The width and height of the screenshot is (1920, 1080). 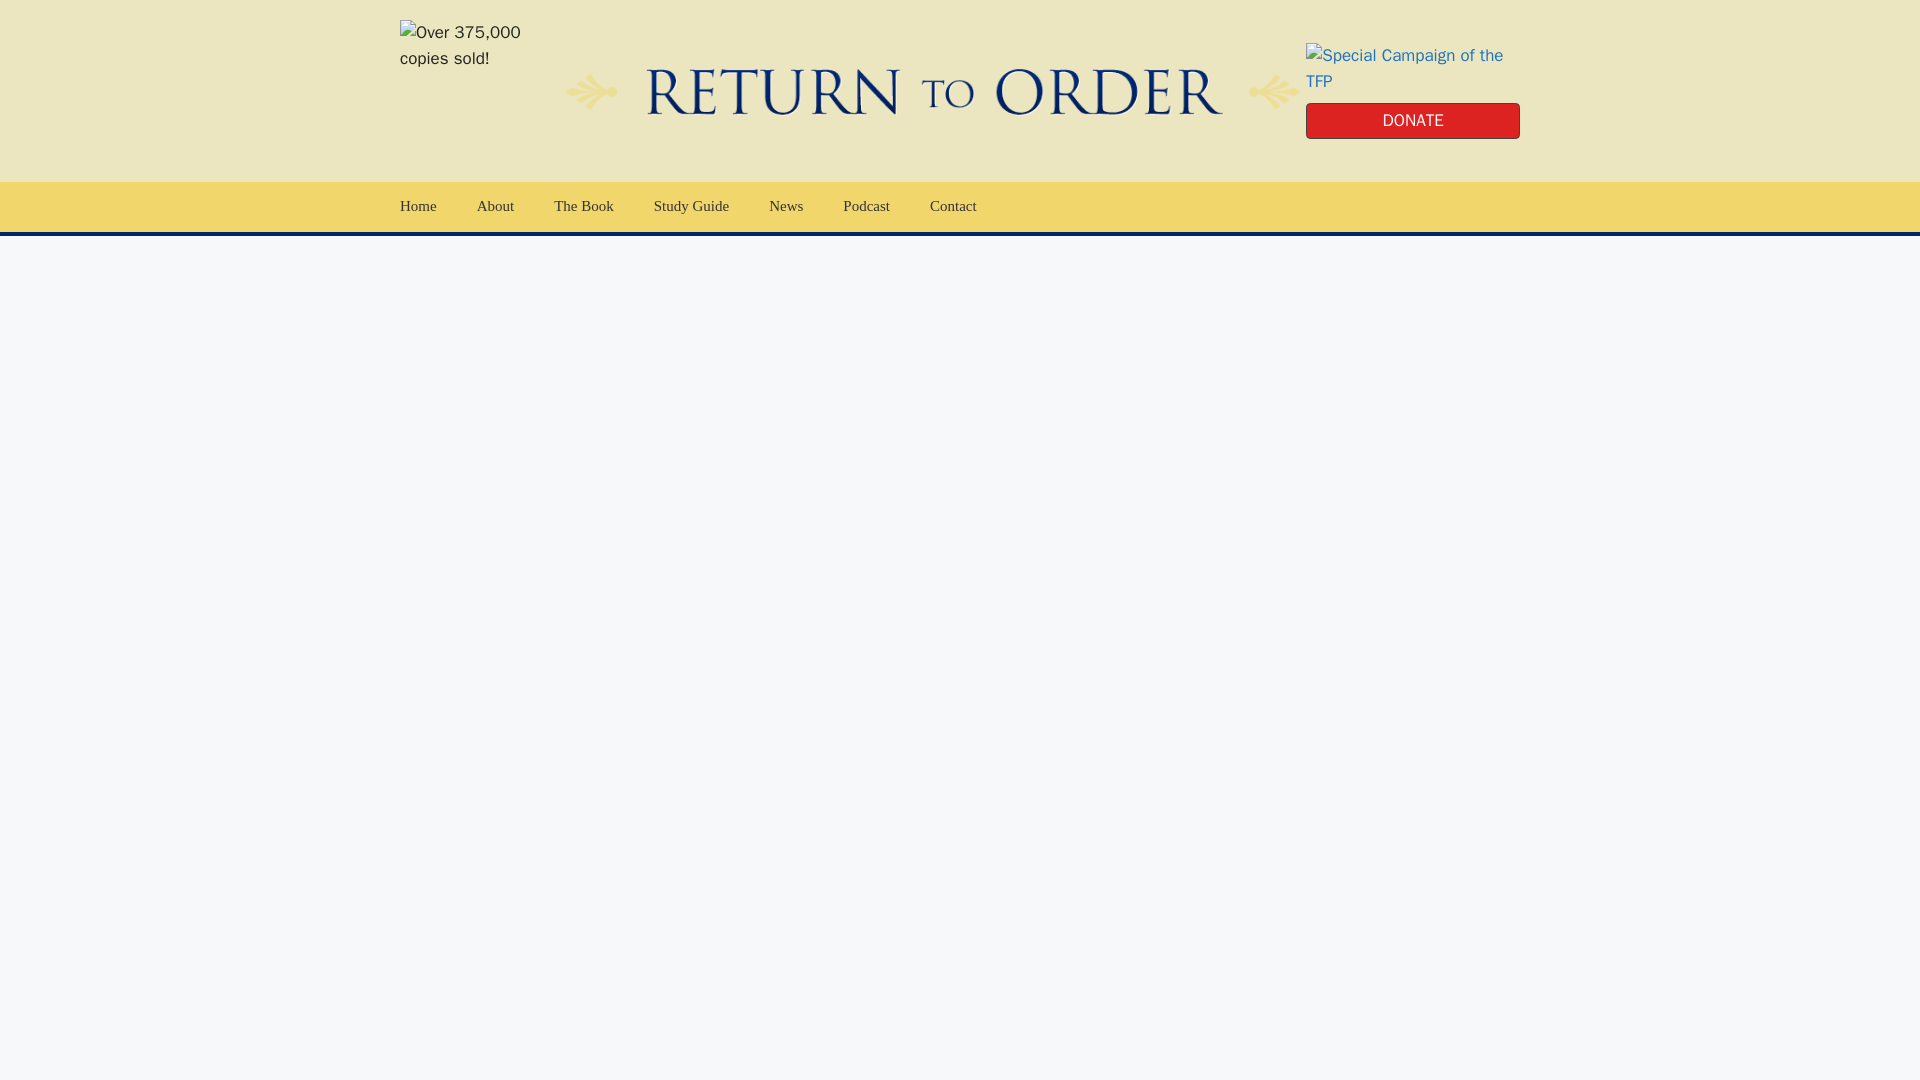 What do you see at coordinates (1412, 120) in the screenshot?
I see `DONATE` at bounding box center [1412, 120].